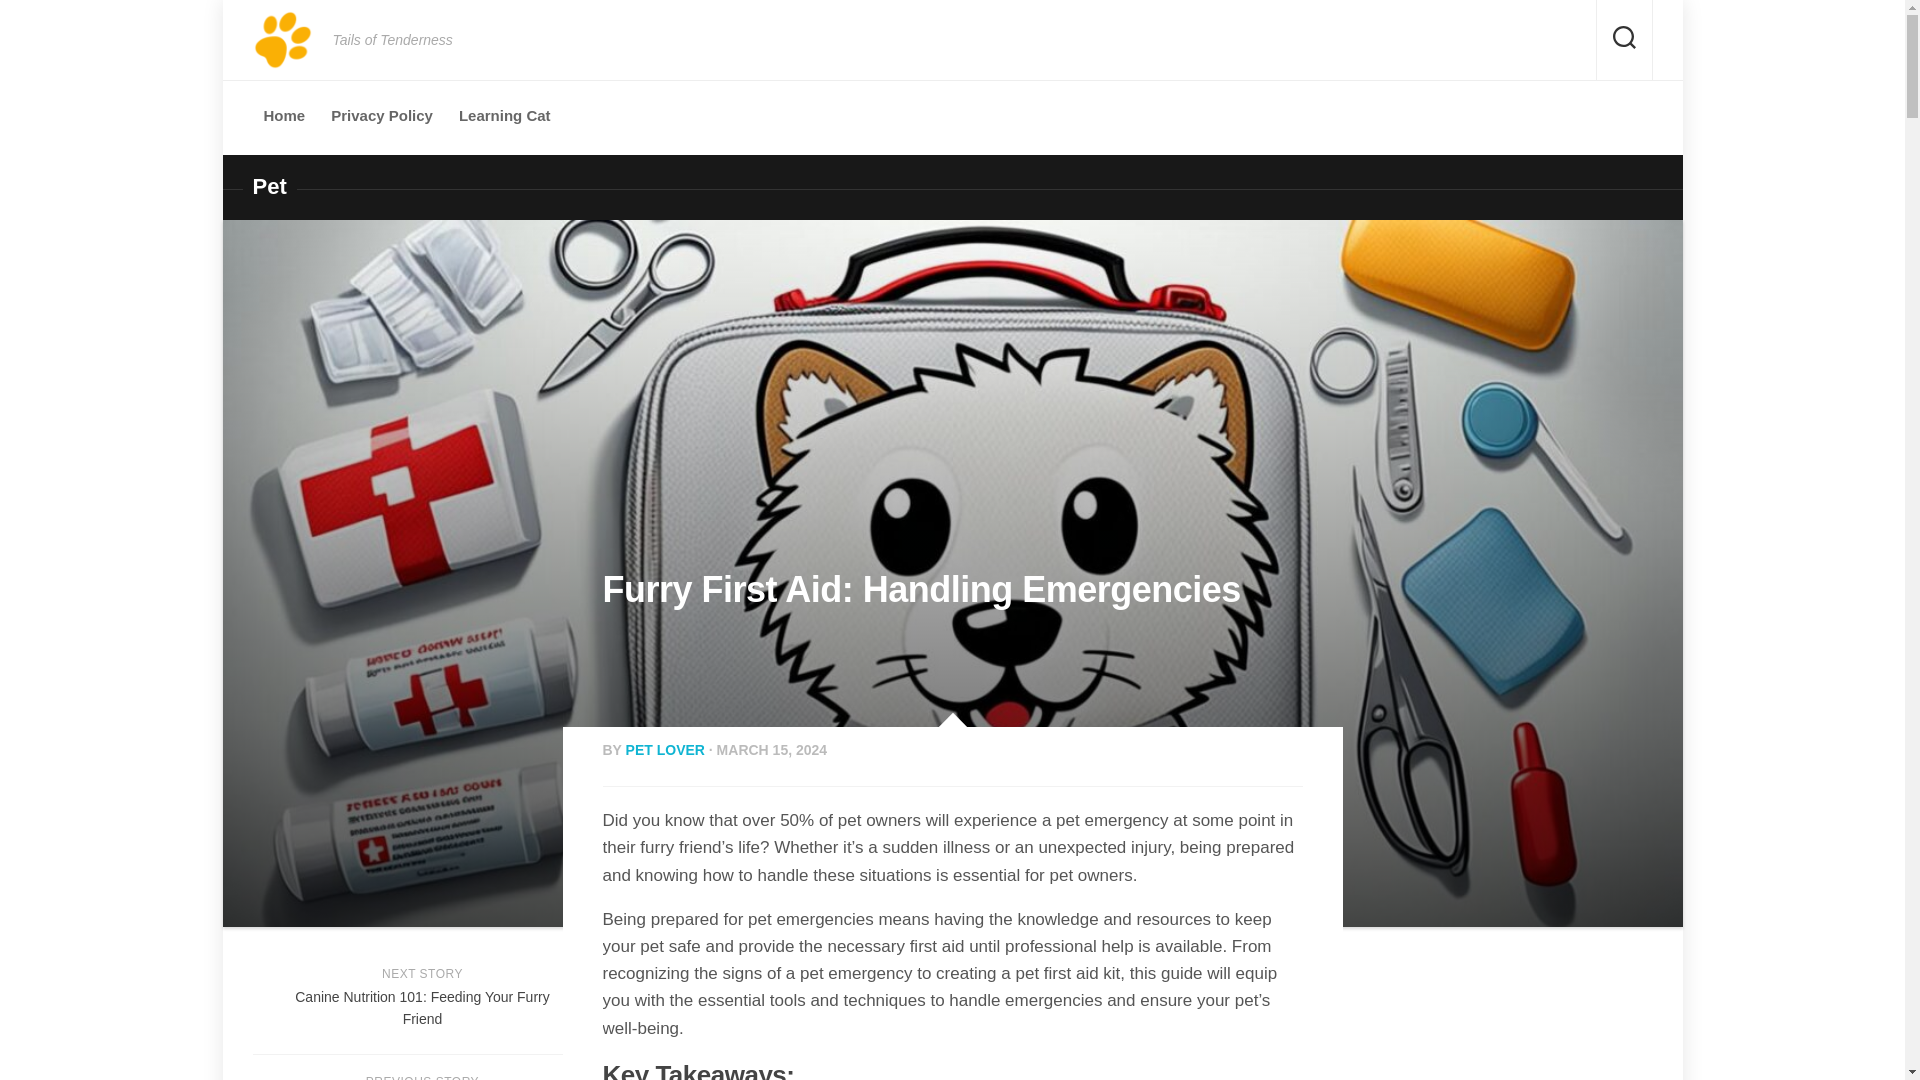  Describe the element at coordinates (421, 1001) in the screenshot. I see `Learning Cat` at that location.